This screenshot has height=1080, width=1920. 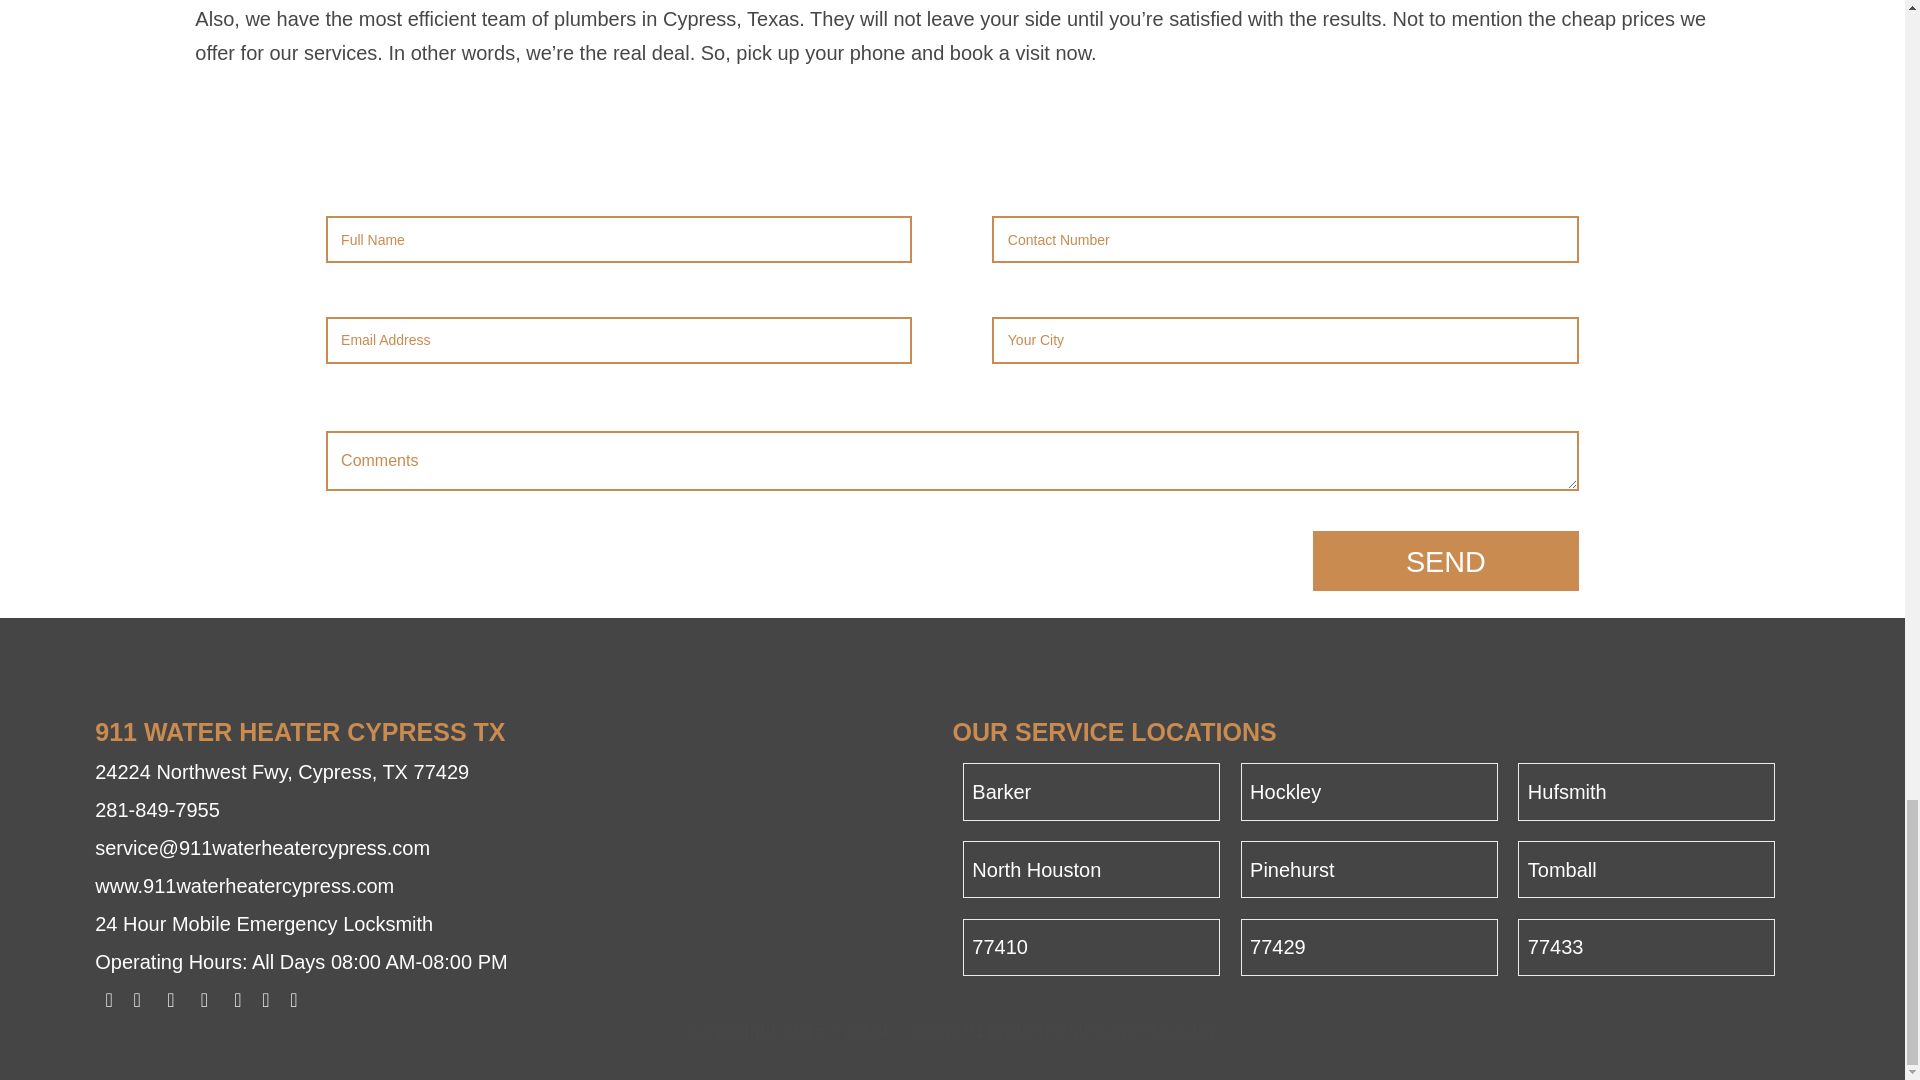 I want to click on SEND, so click(x=1446, y=560).